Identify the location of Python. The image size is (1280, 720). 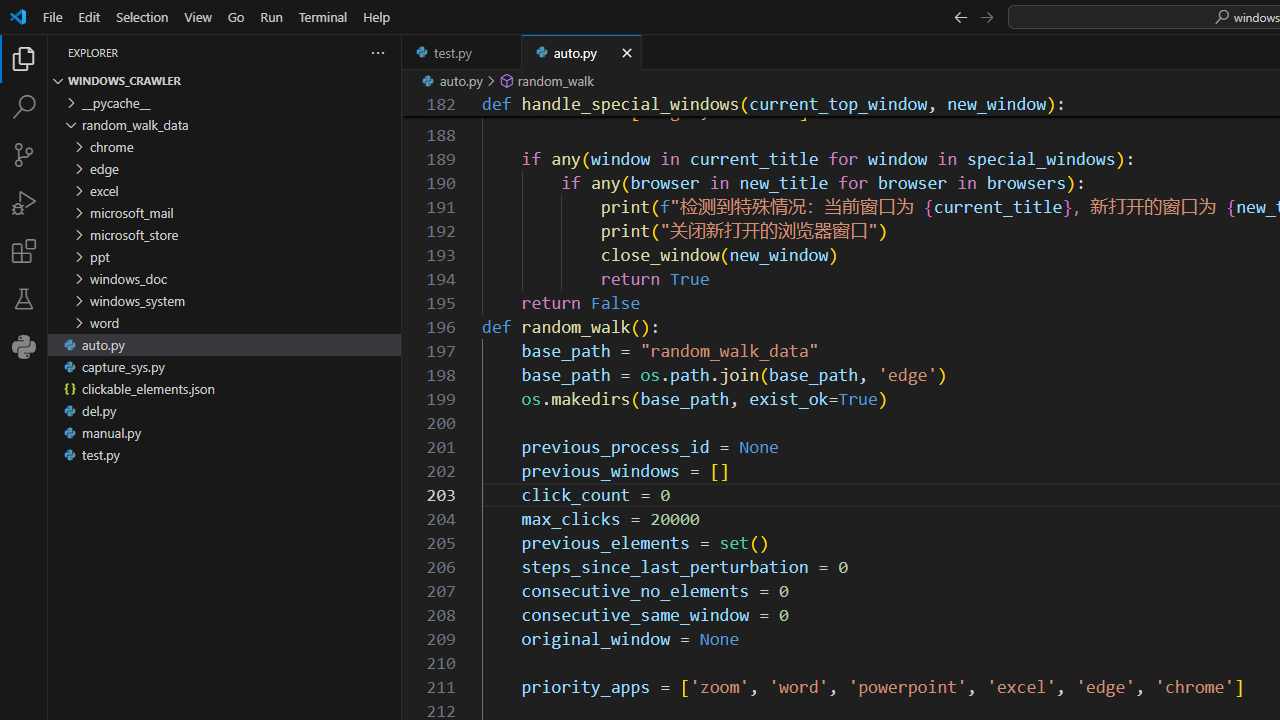
(24, 346).